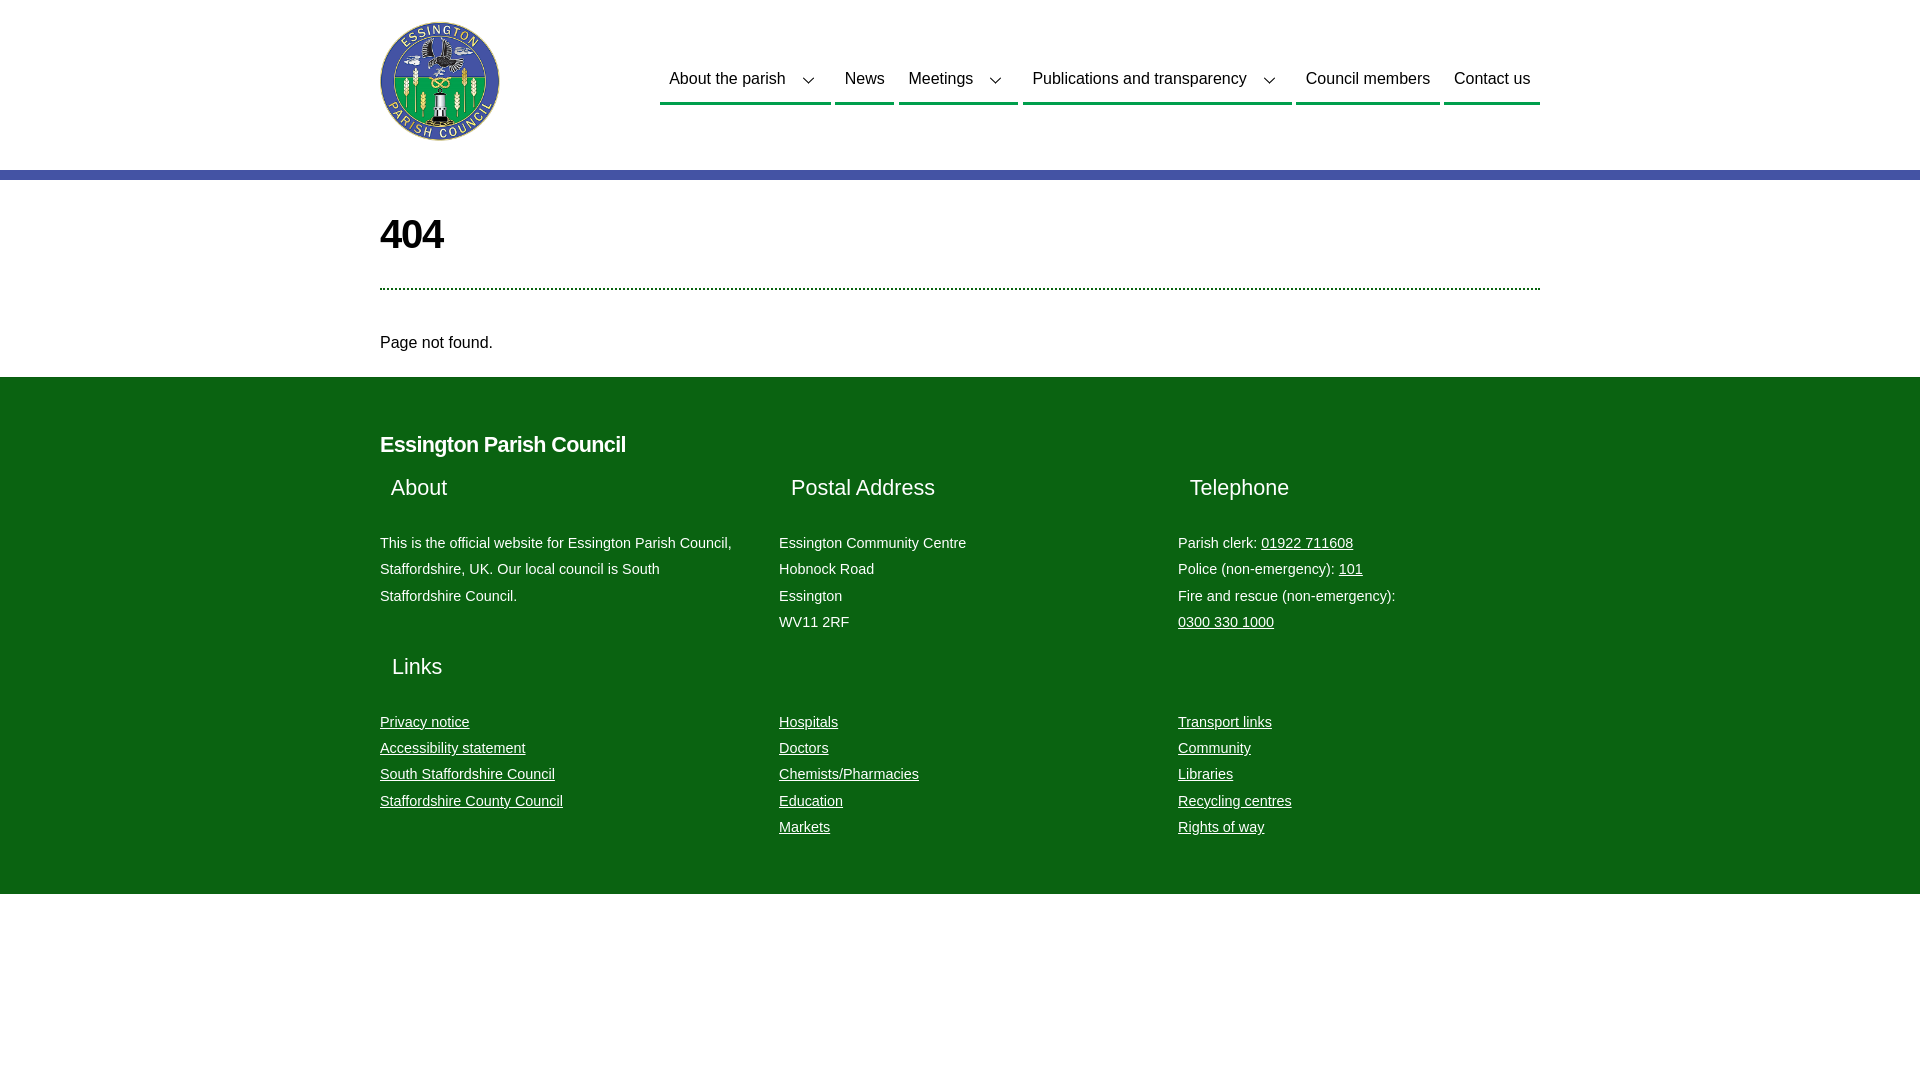 Image resolution: width=1920 pixels, height=1080 pixels. Describe the element at coordinates (502, 444) in the screenshot. I see `Essington Parish Council` at that location.